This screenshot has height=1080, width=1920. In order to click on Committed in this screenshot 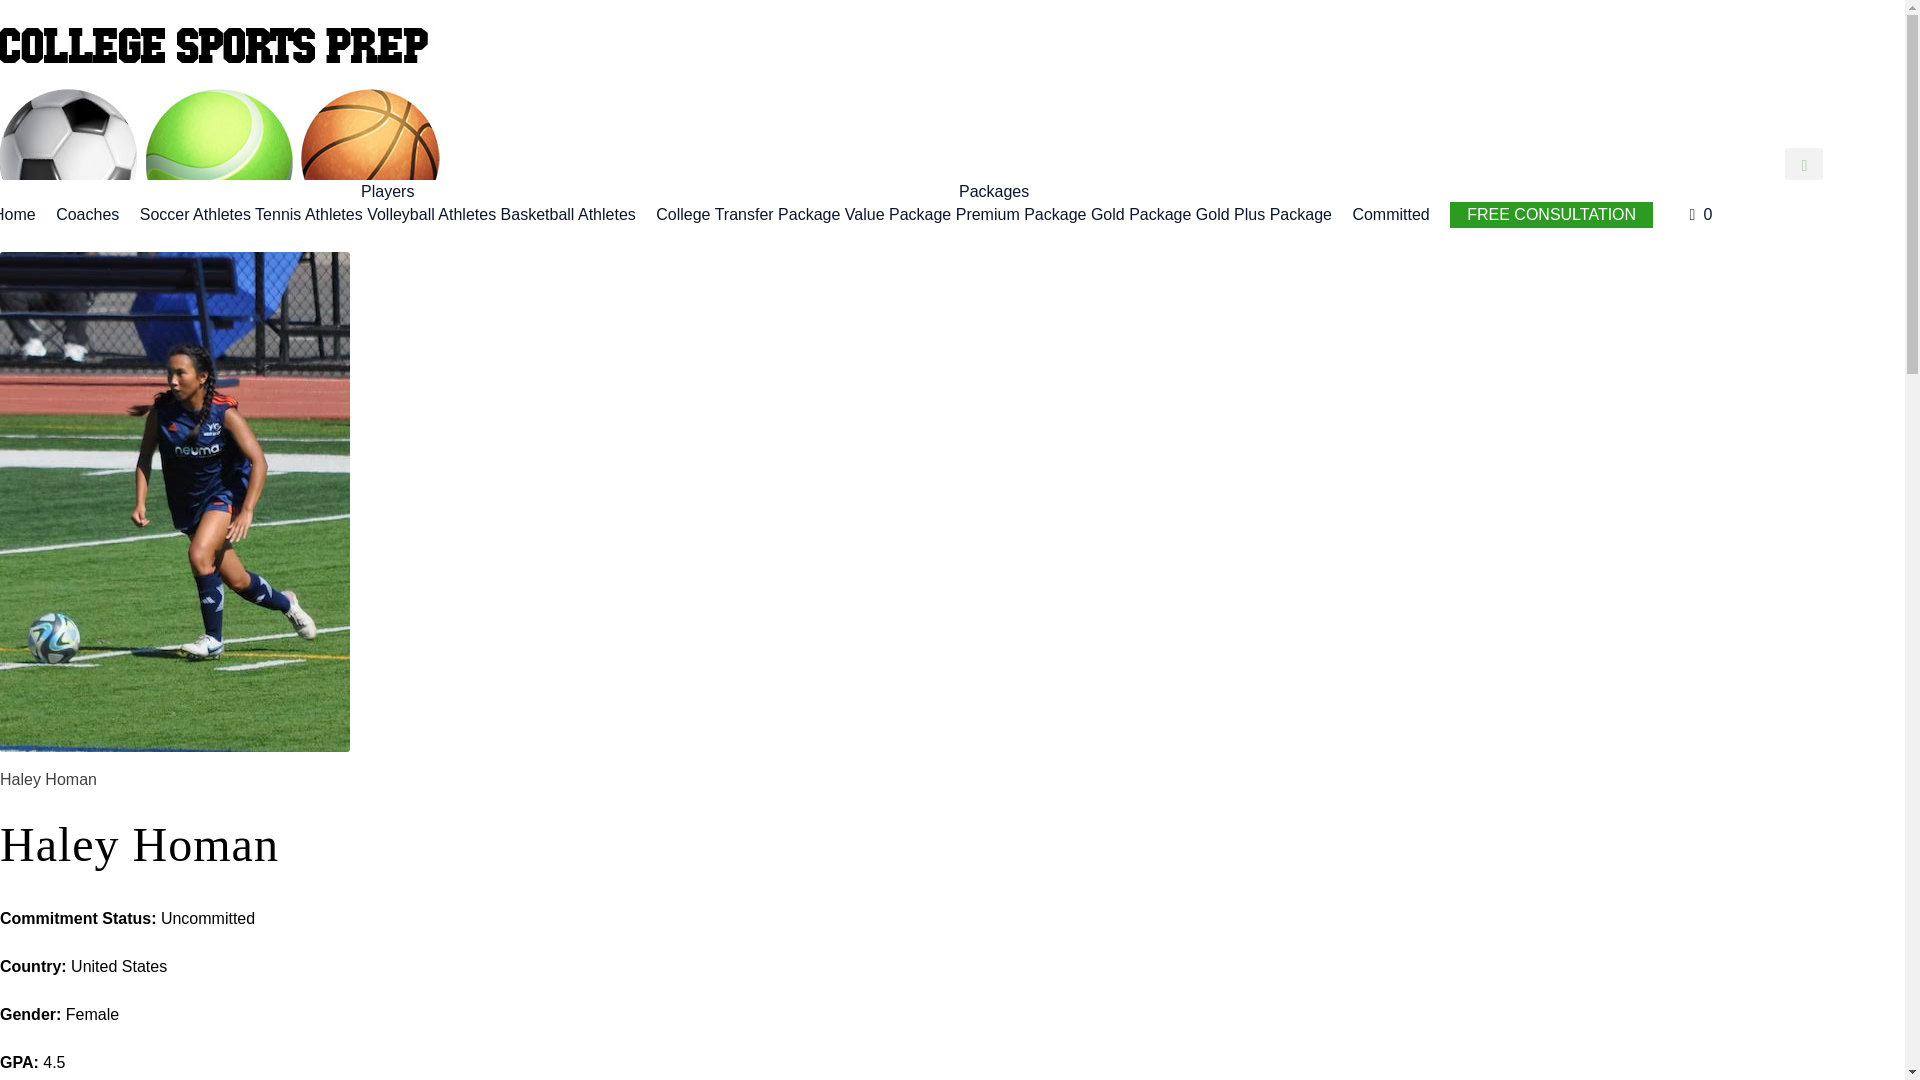, I will do `click(1390, 214)`.